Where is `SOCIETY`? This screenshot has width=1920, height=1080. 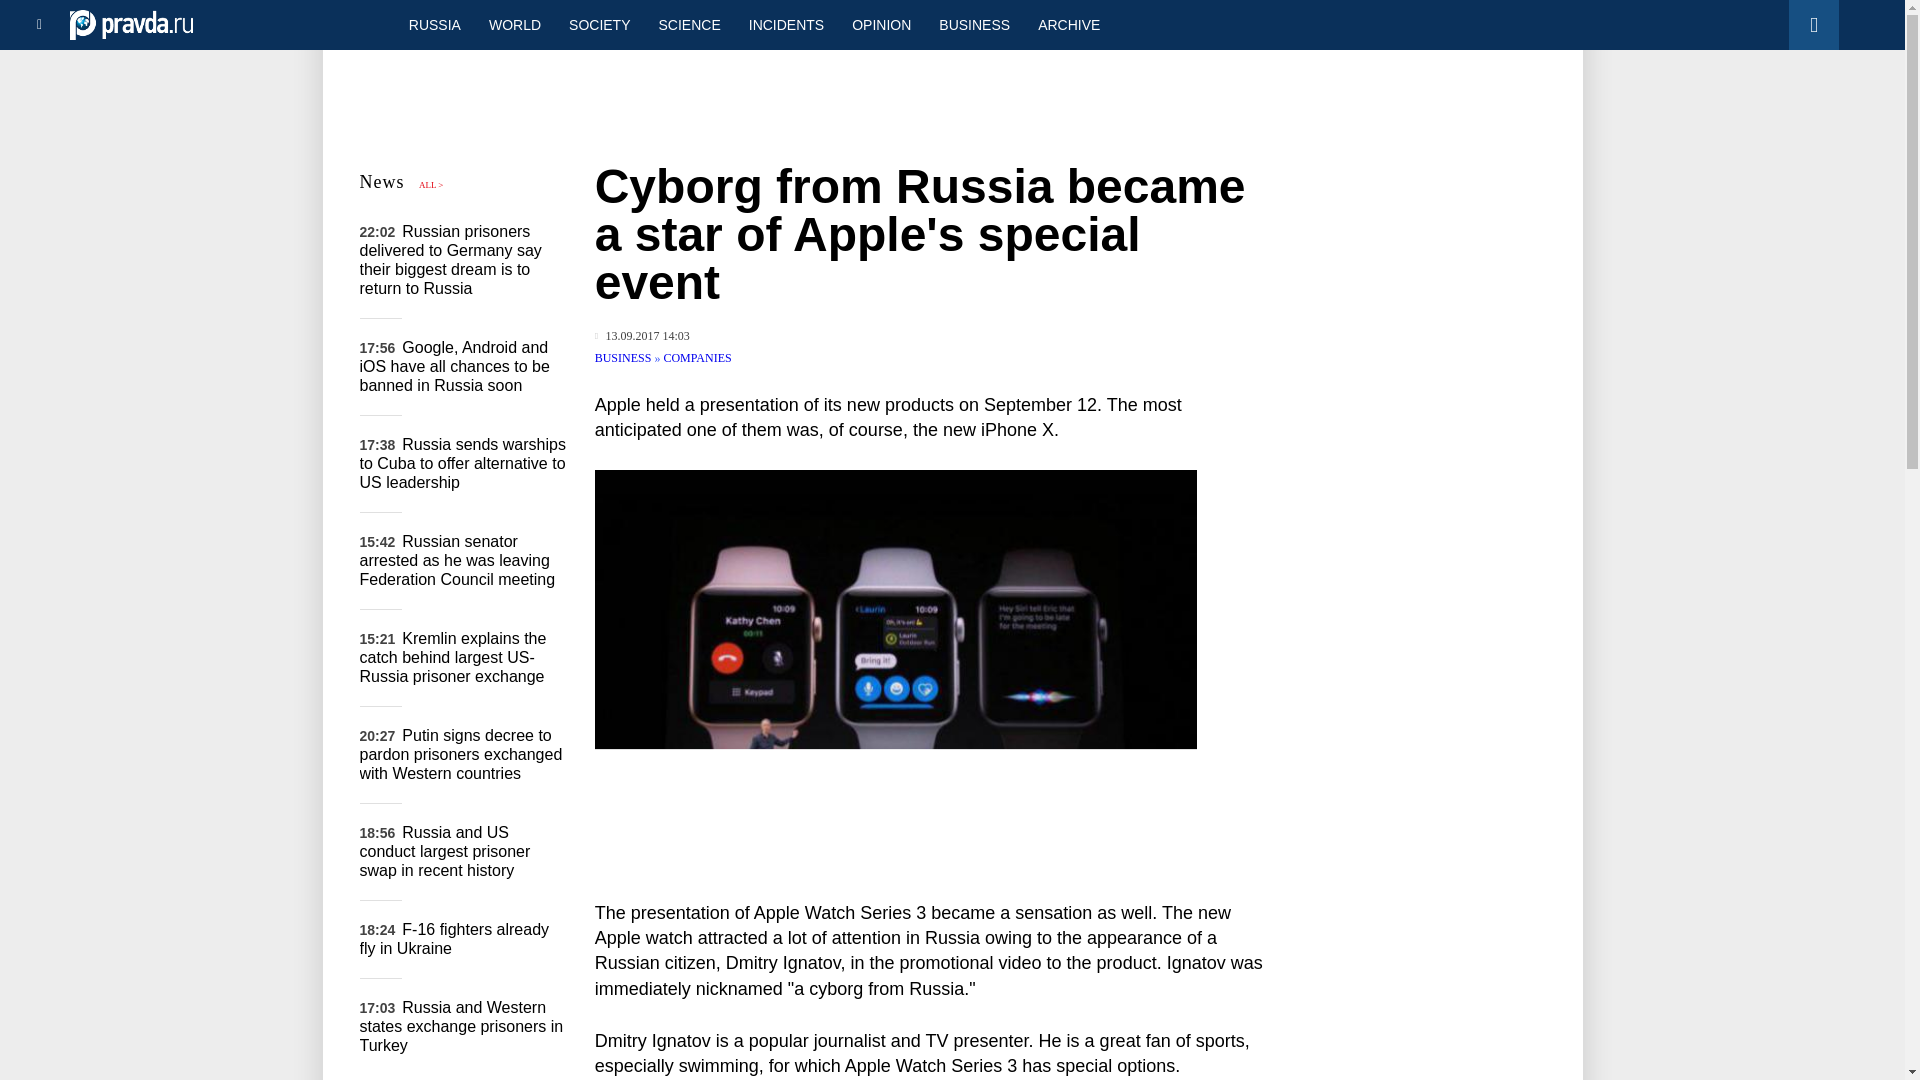 SOCIETY is located at coordinates (598, 24).